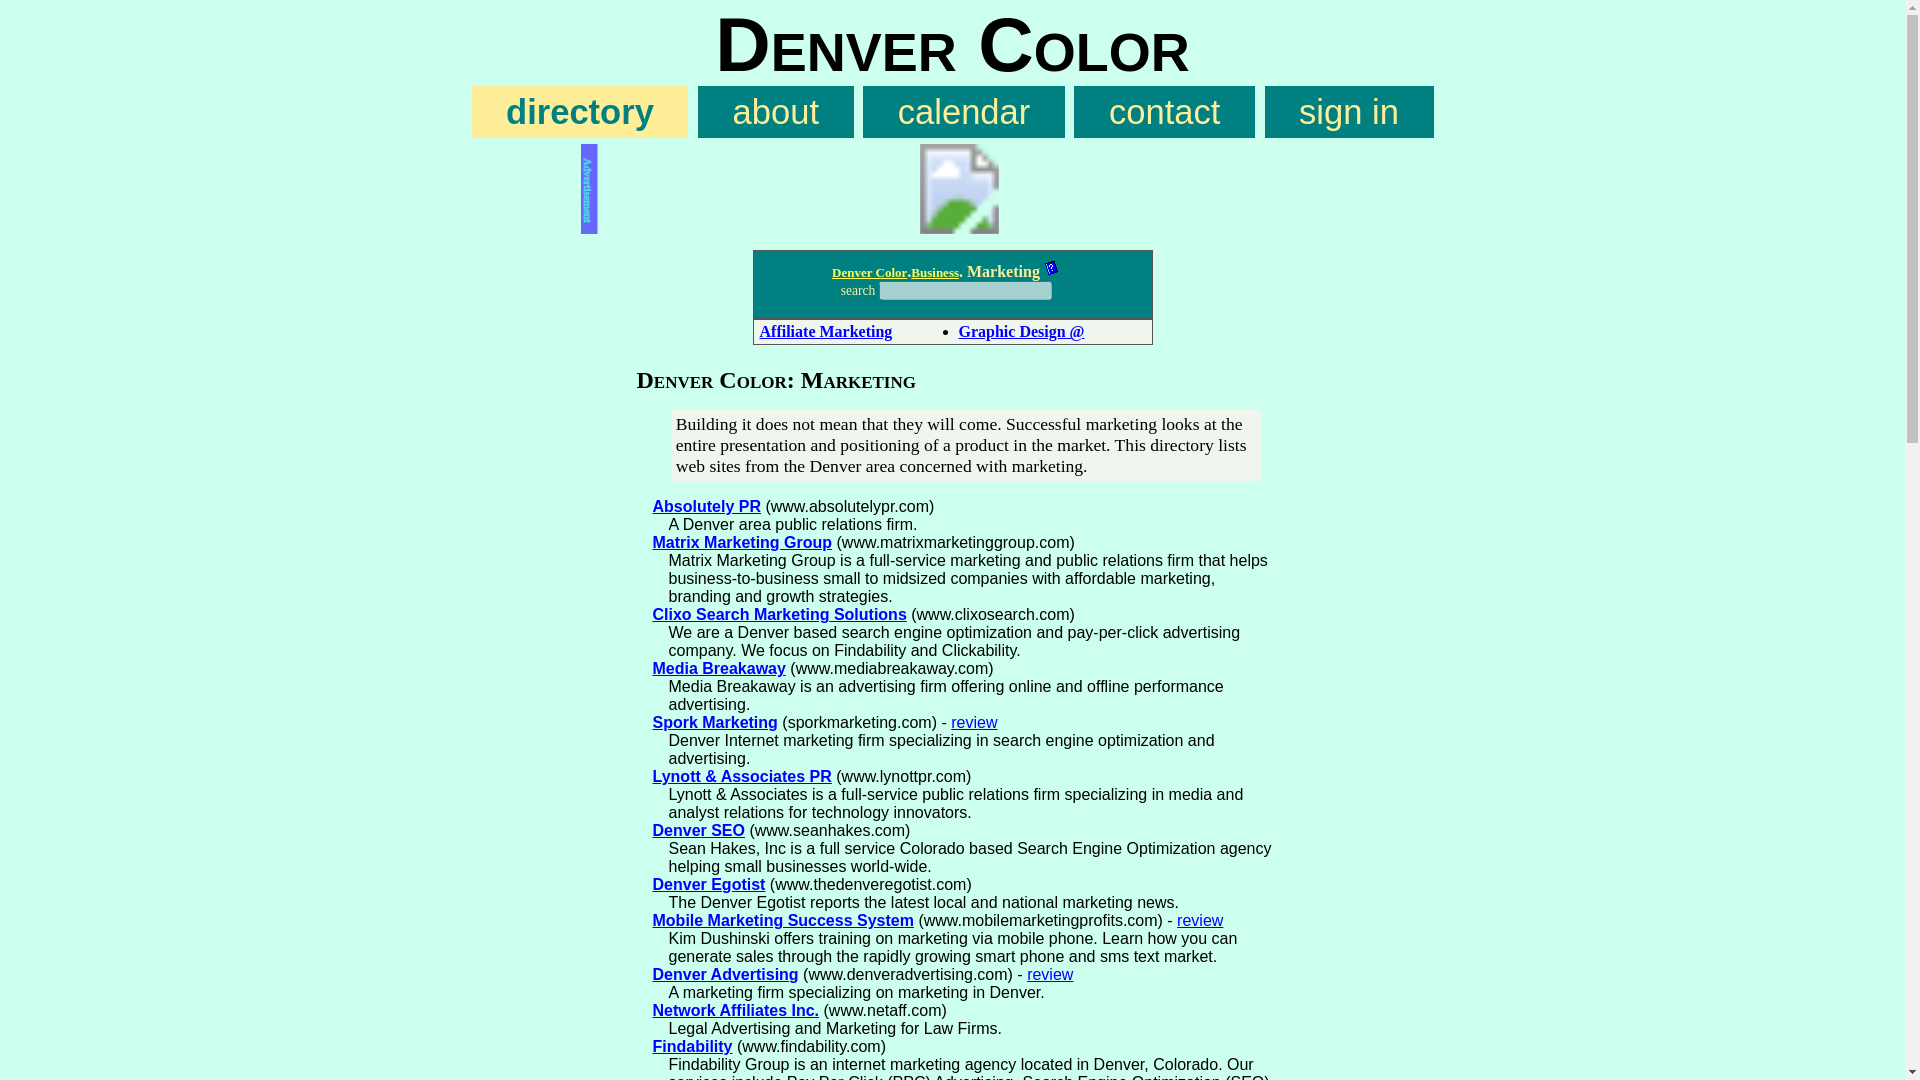 This screenshot has width=1920, height=1080. What do you see at coordinates (934, 272) in the screenshot?
I see `Business` at bounding box center [934, 272].